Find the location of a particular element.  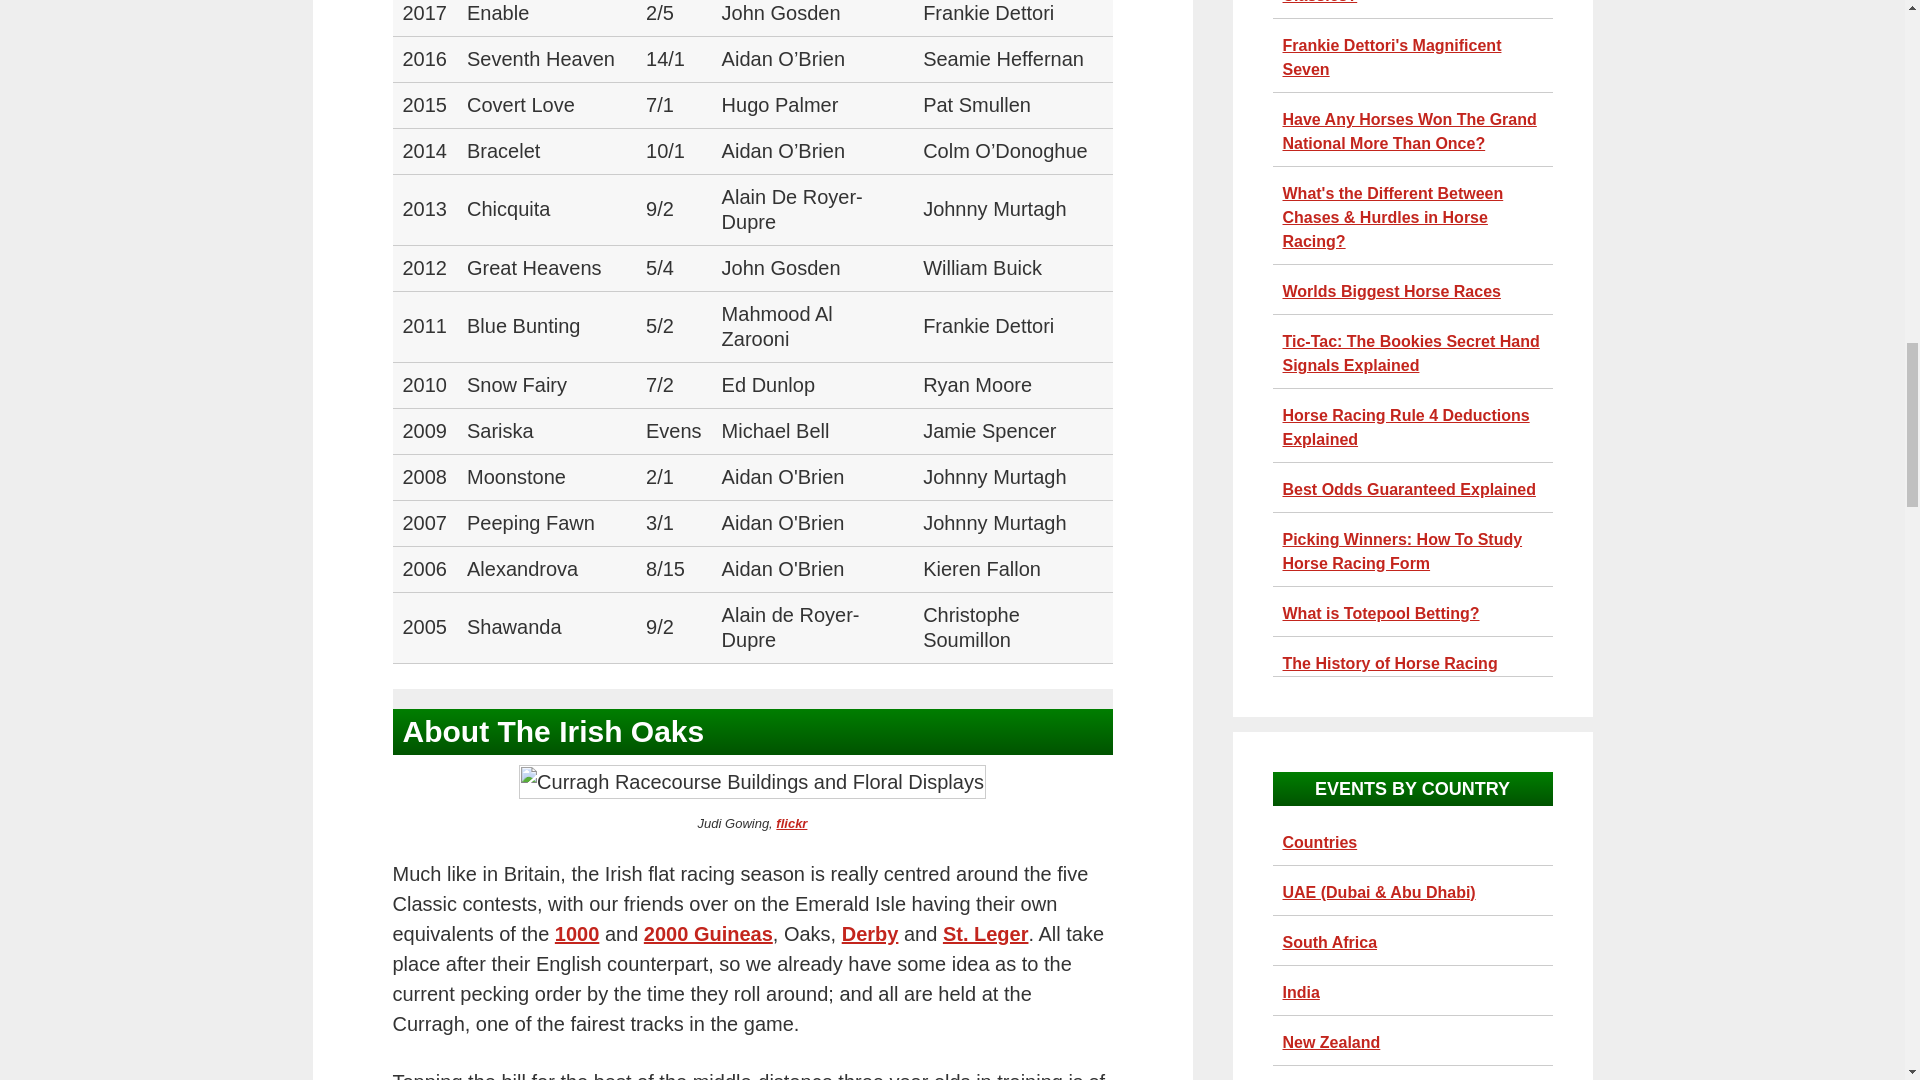

Derby is located at coordinates (870, 934).